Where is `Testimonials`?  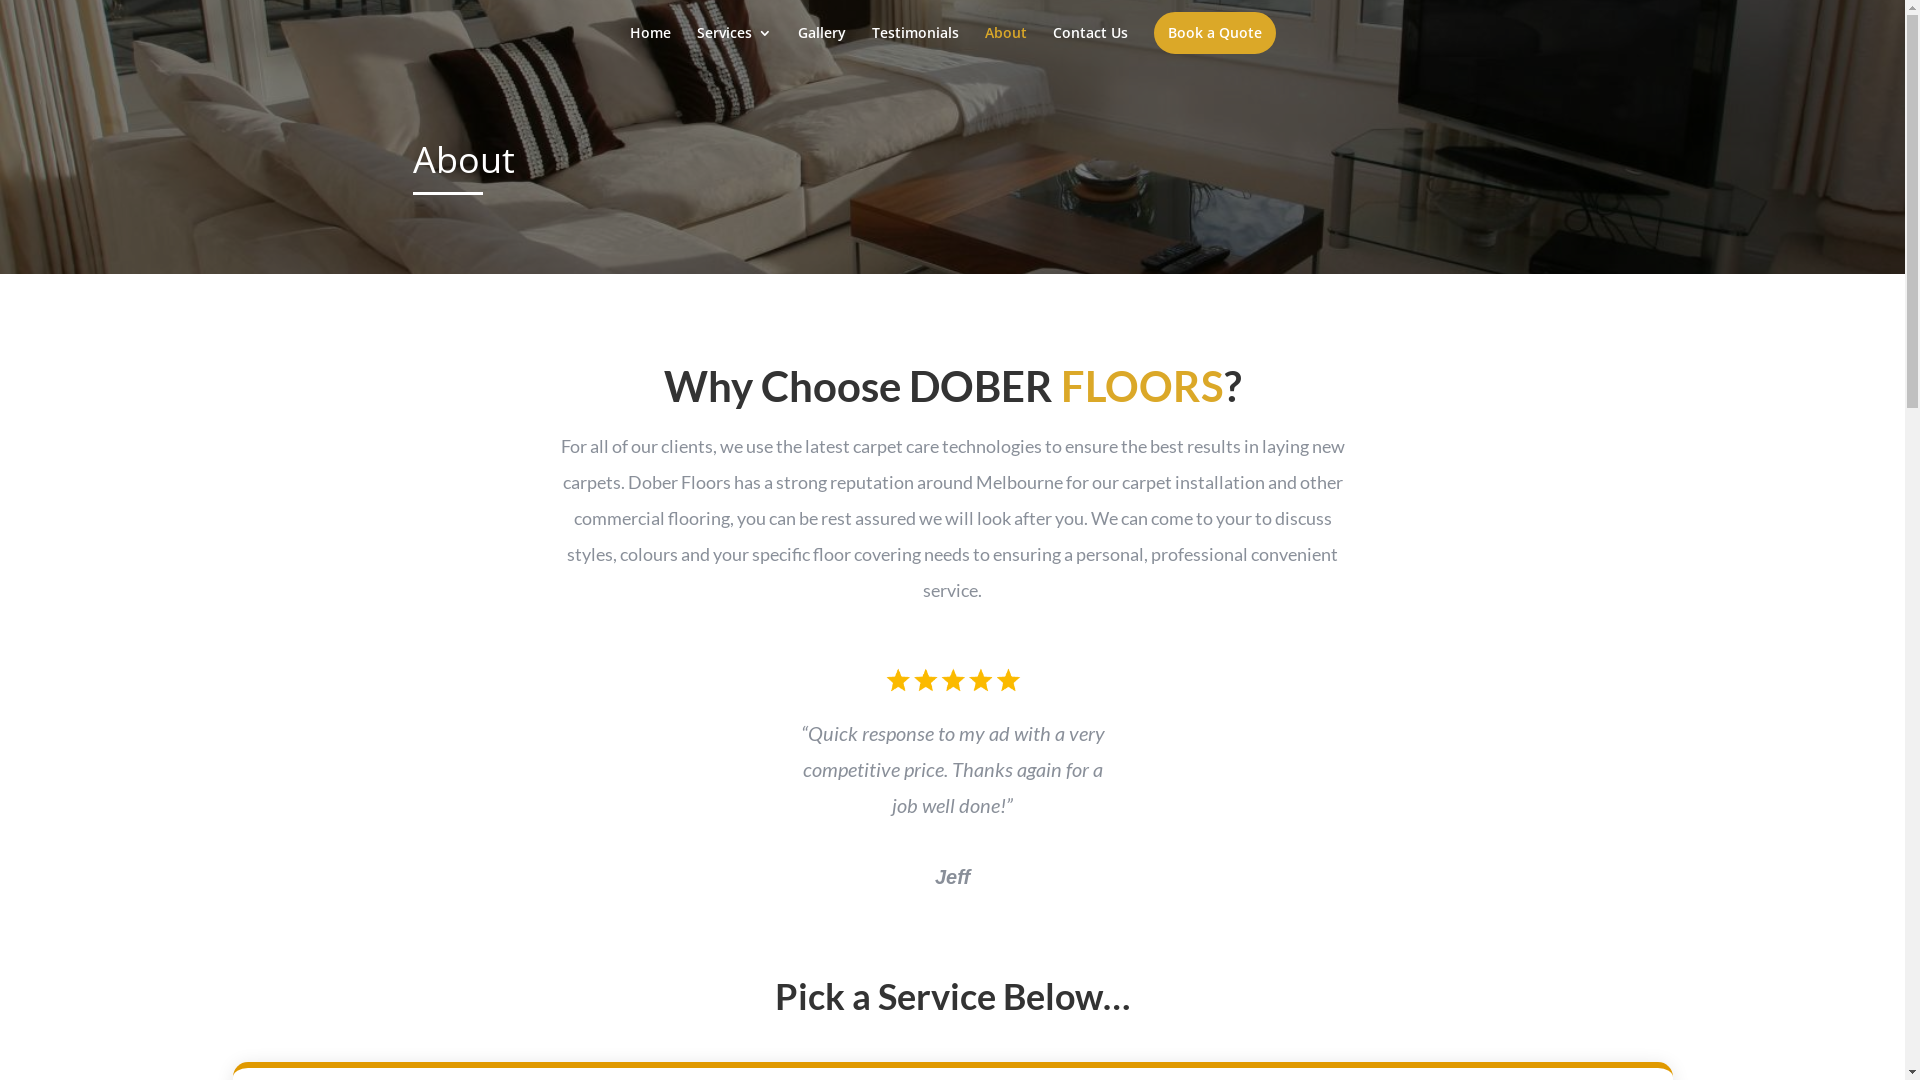 Testimonials is located at coordinates (916, 47).